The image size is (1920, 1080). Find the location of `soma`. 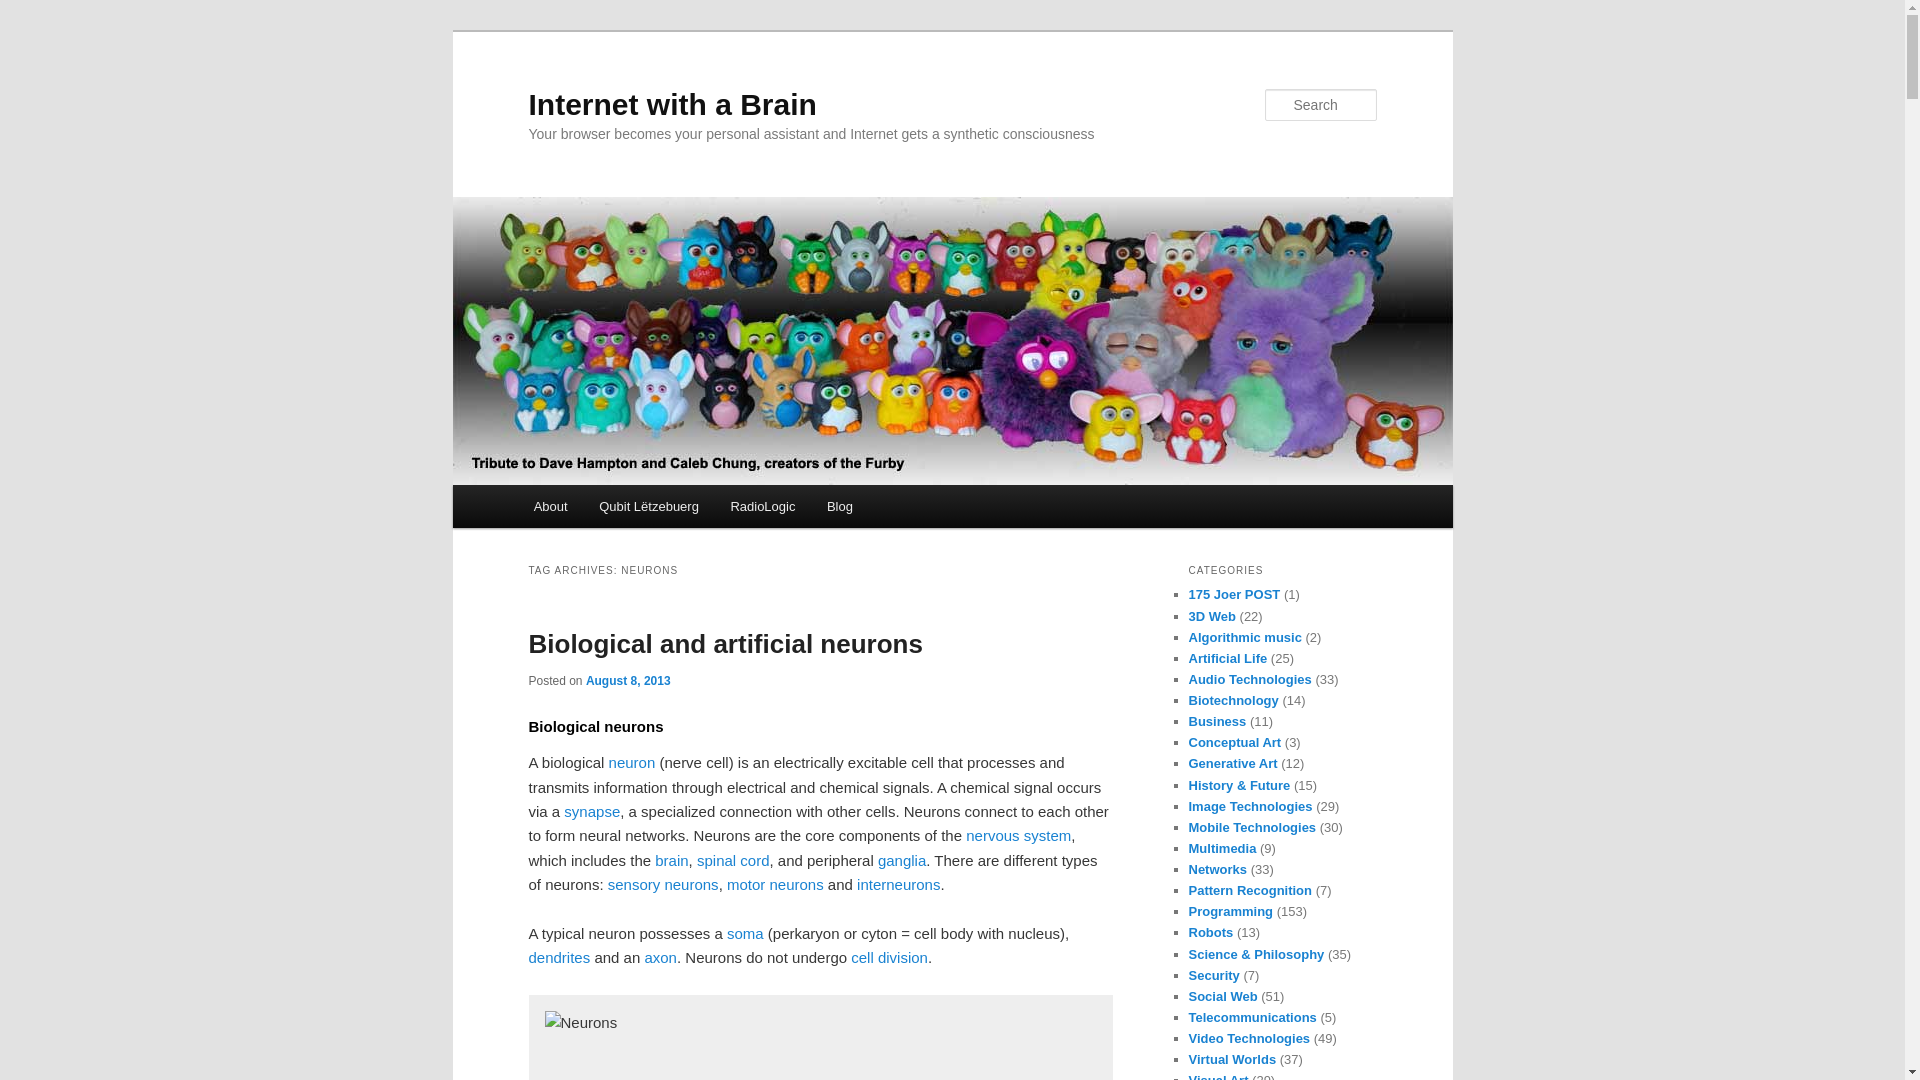

soma is located at coordinates (746, 932).